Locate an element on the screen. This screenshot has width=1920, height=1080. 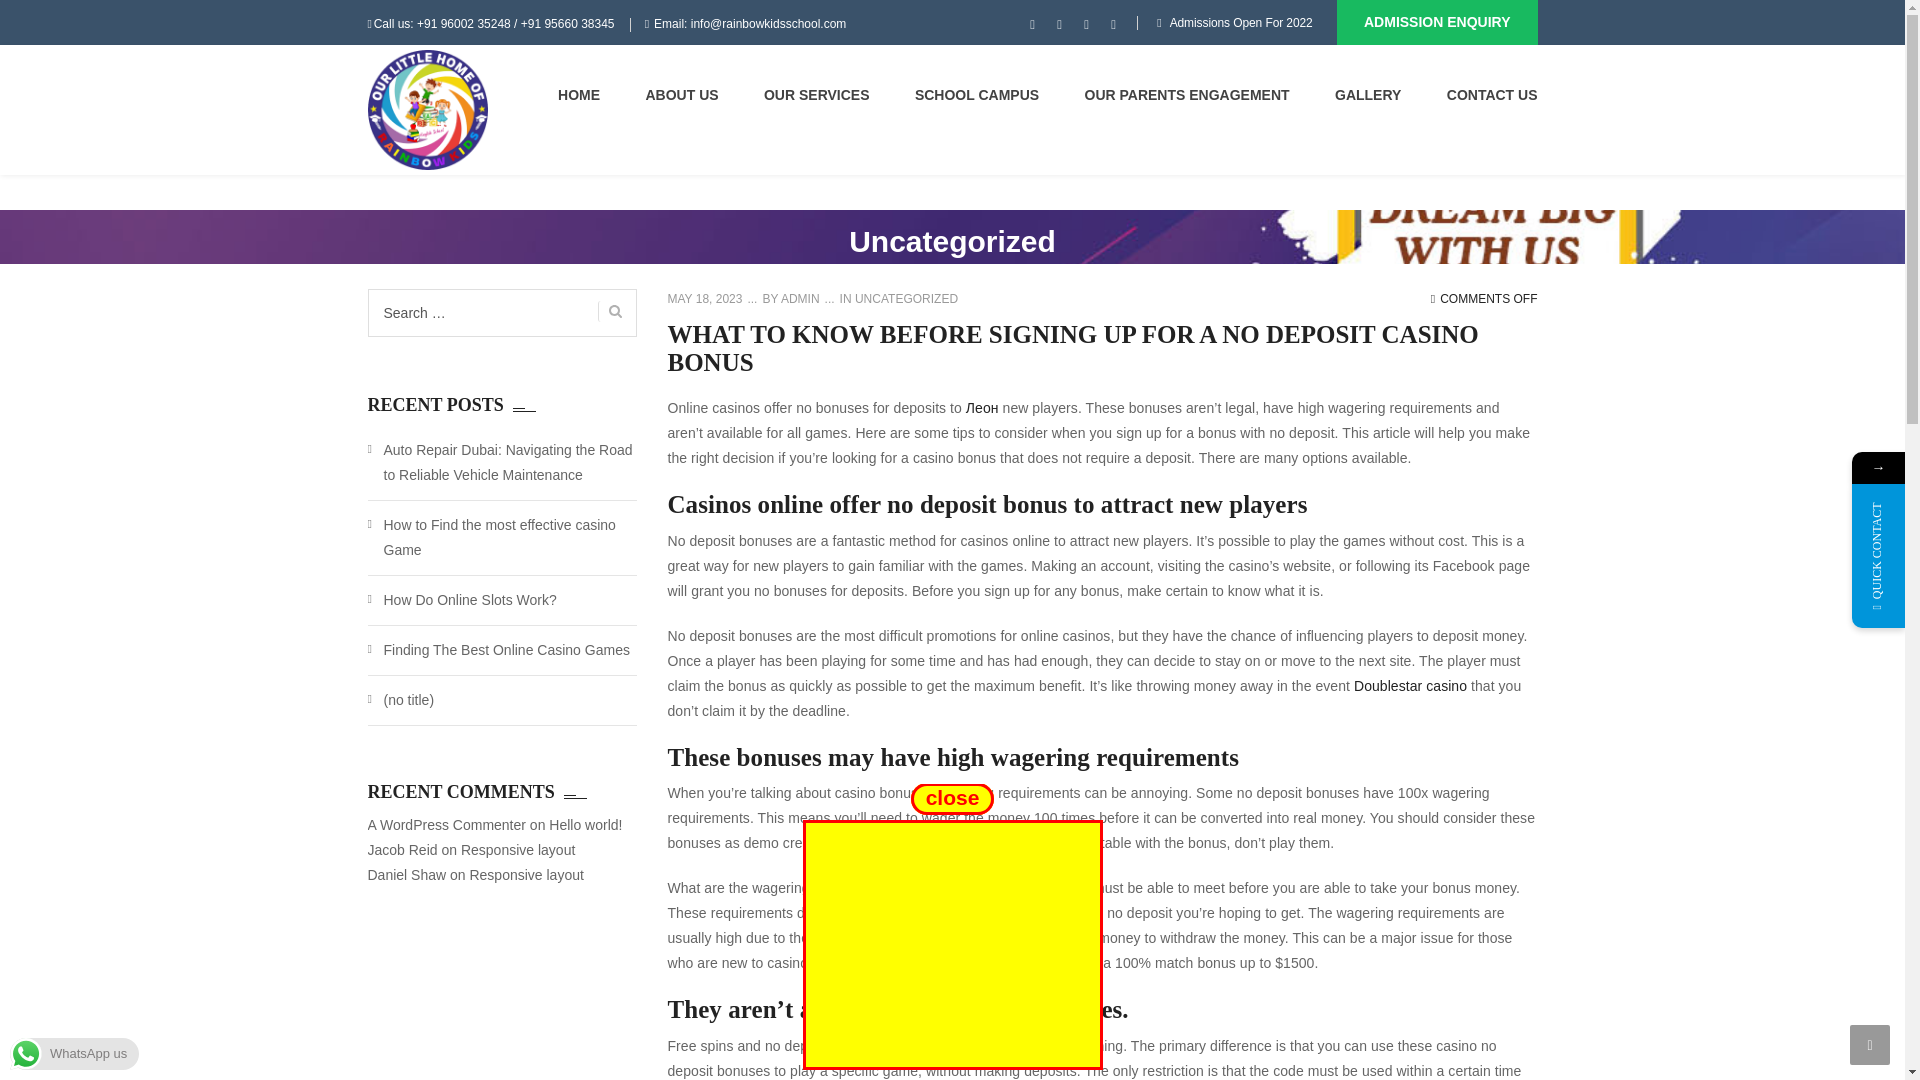
OUR SERVICES is located at coordinates (816, 94).